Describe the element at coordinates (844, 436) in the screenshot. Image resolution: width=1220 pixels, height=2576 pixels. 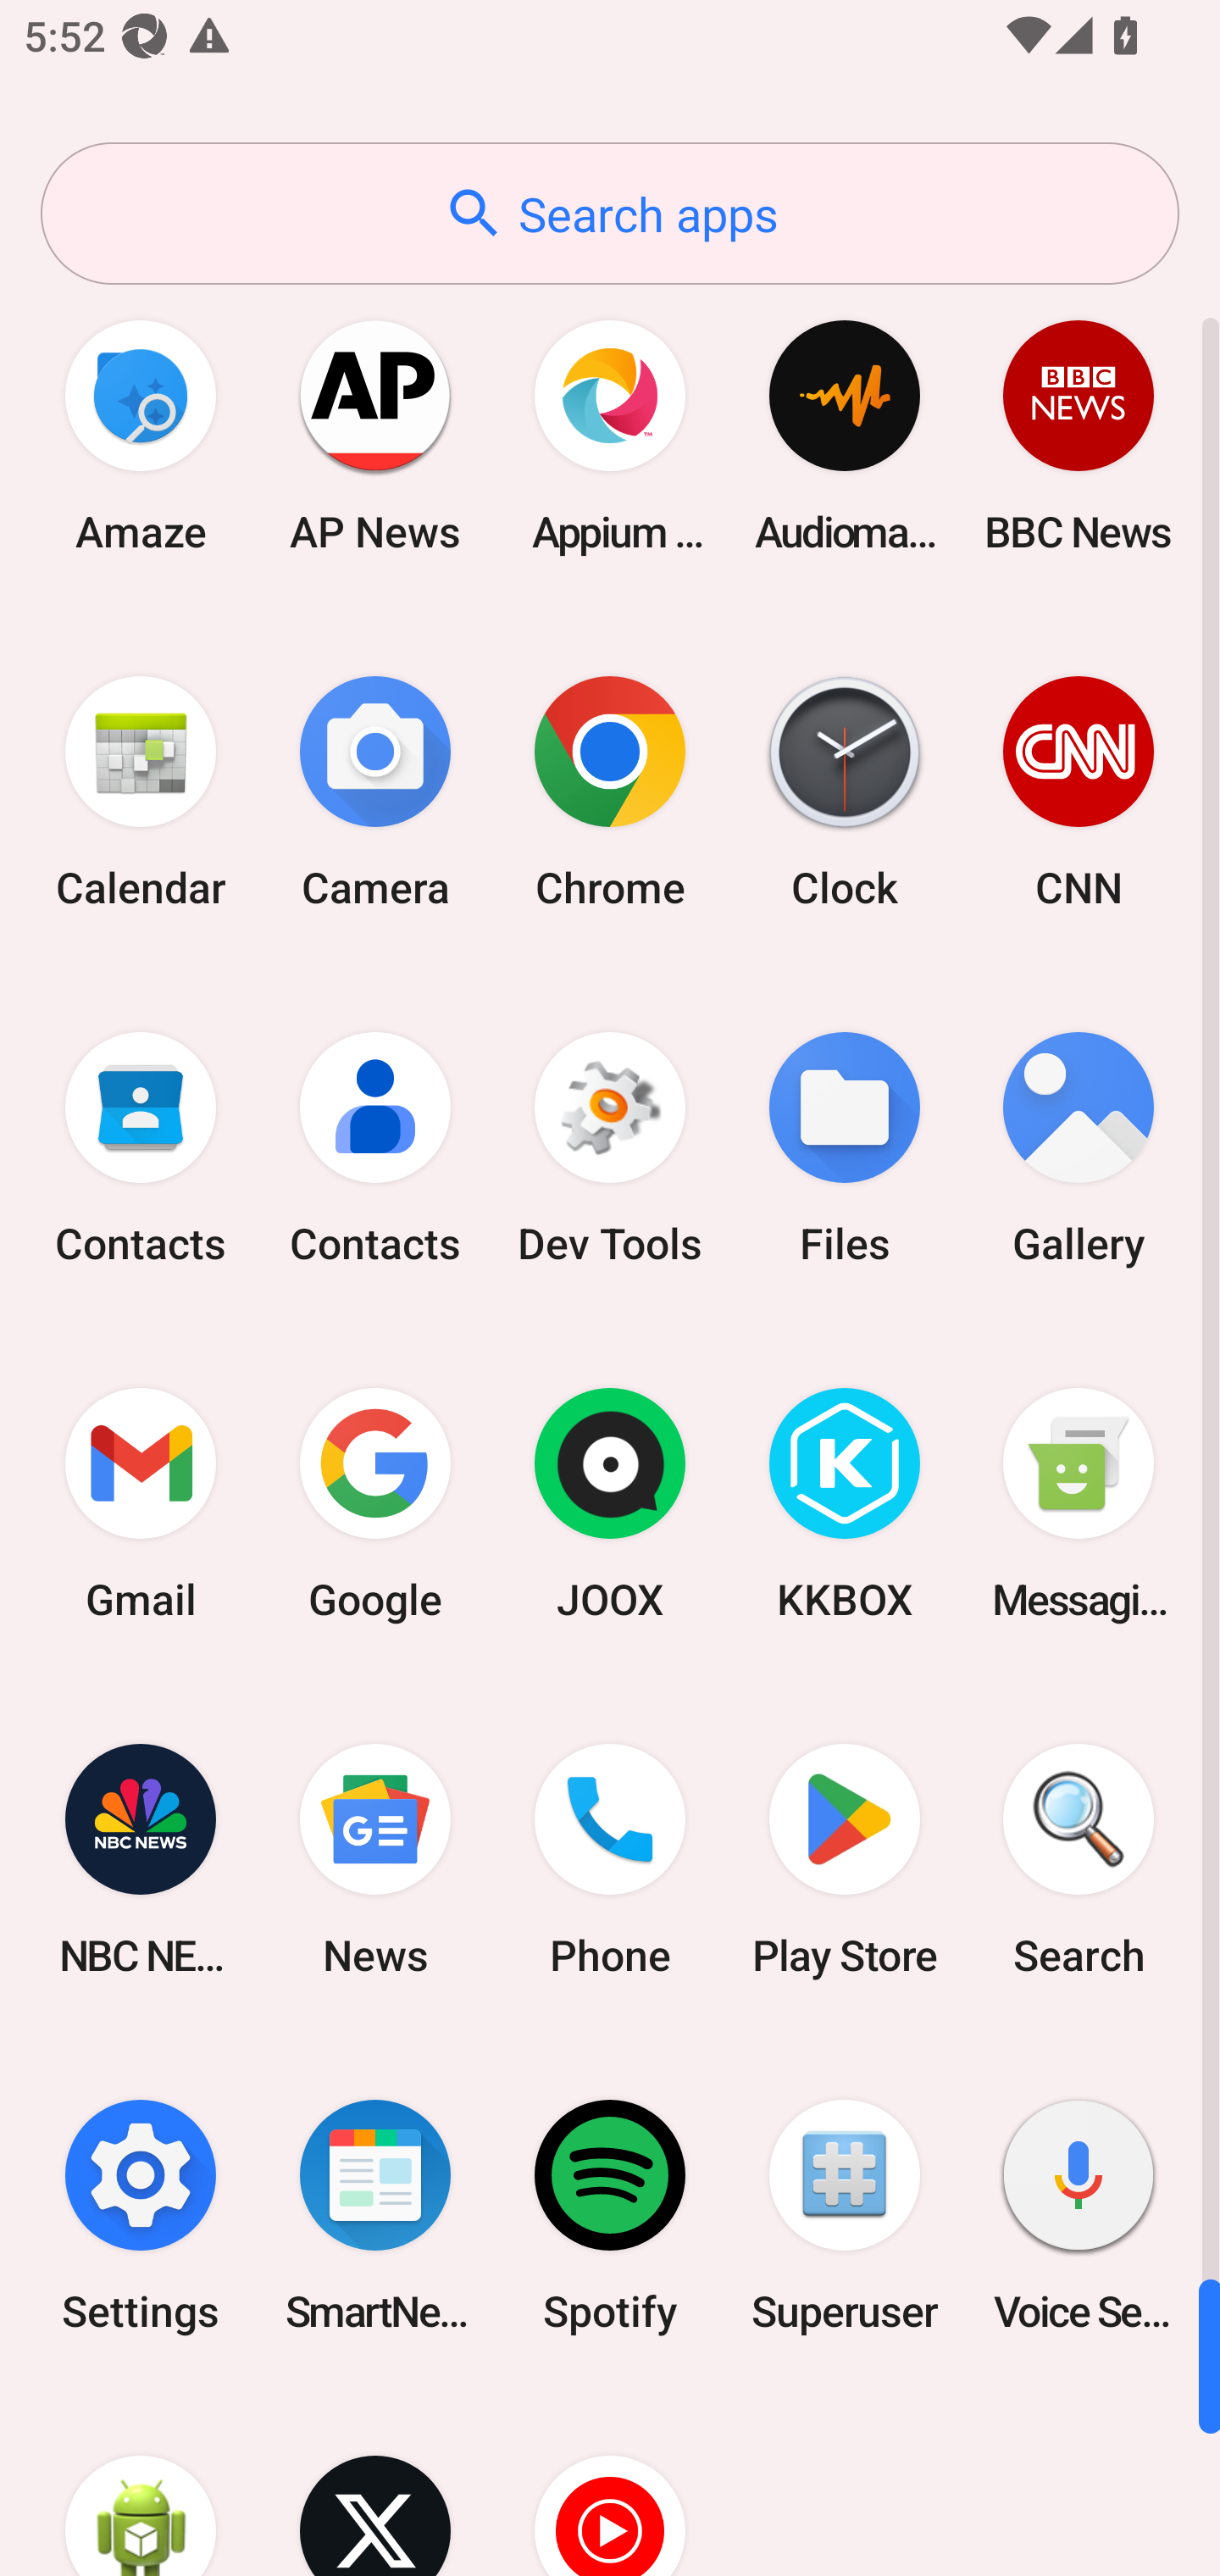
I see `Audio­mack` at that location.